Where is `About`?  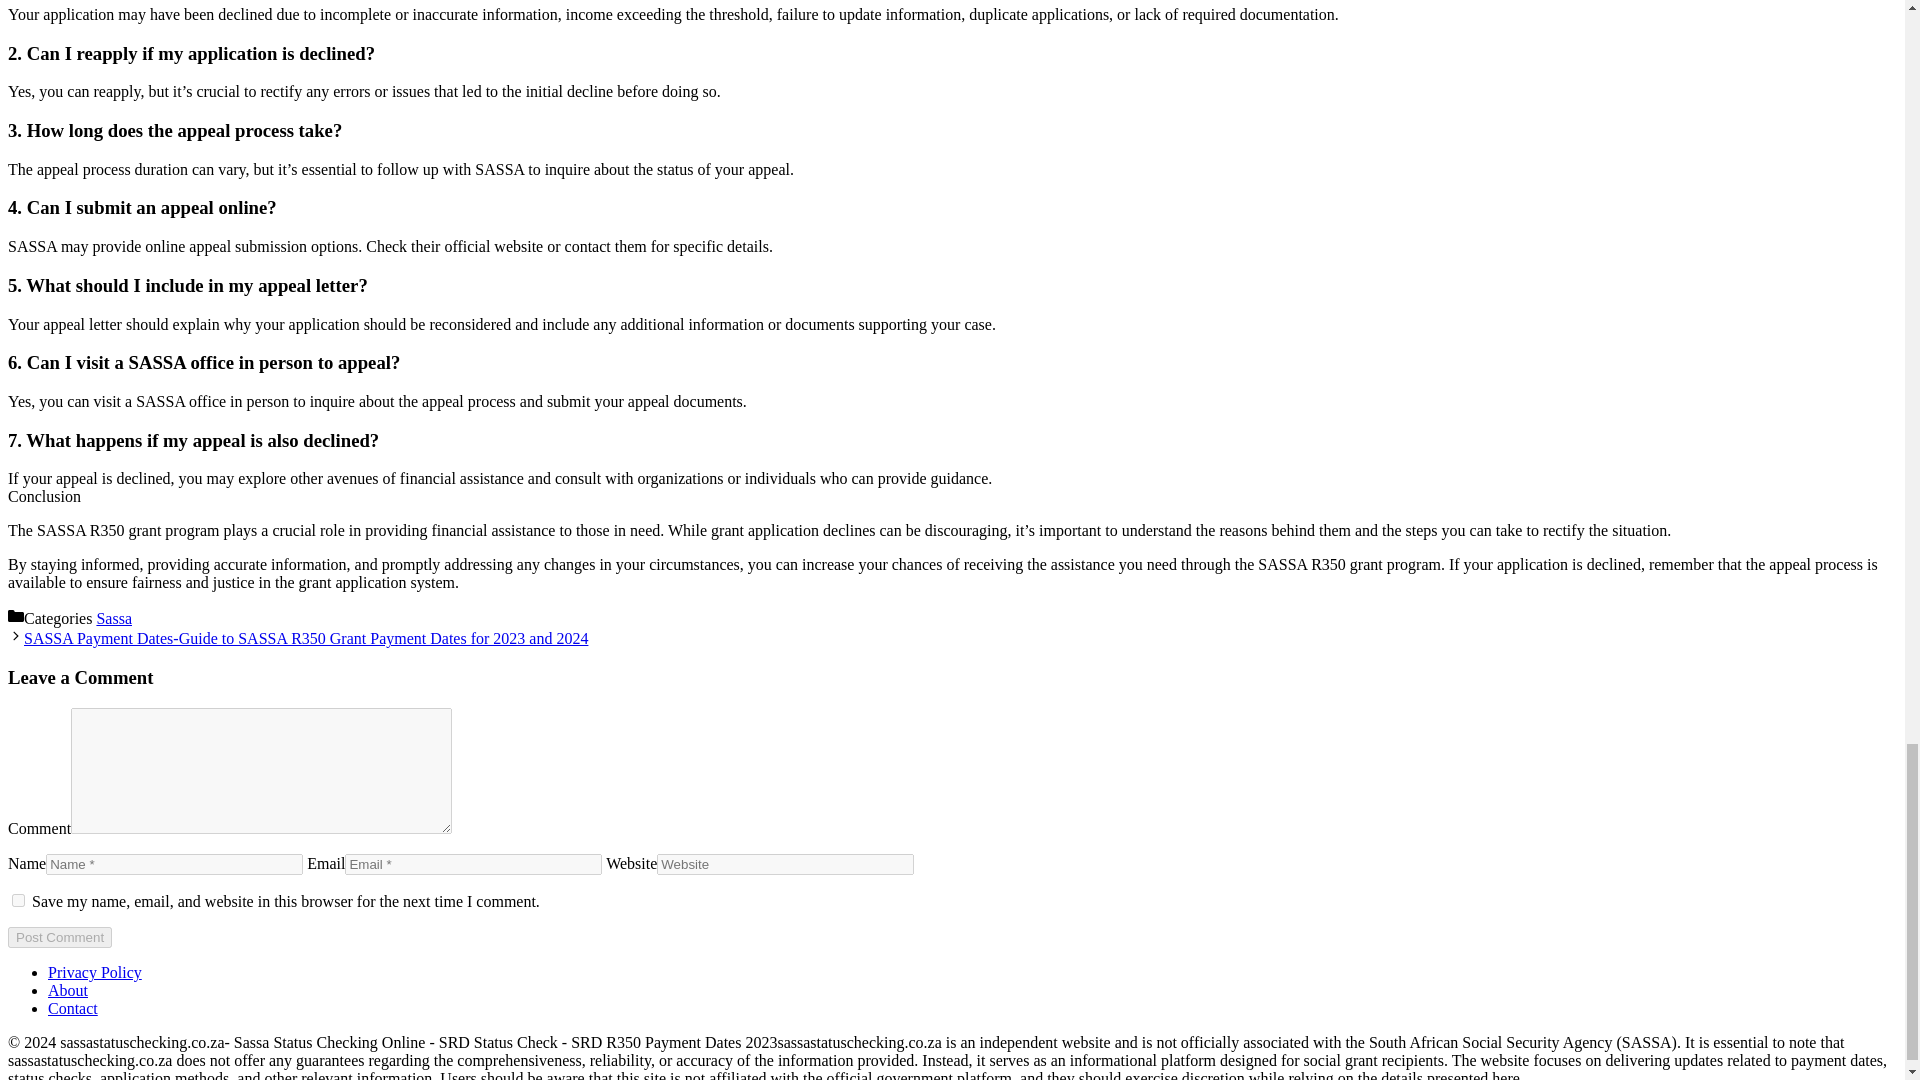 About is located at coordinates (68, 990).